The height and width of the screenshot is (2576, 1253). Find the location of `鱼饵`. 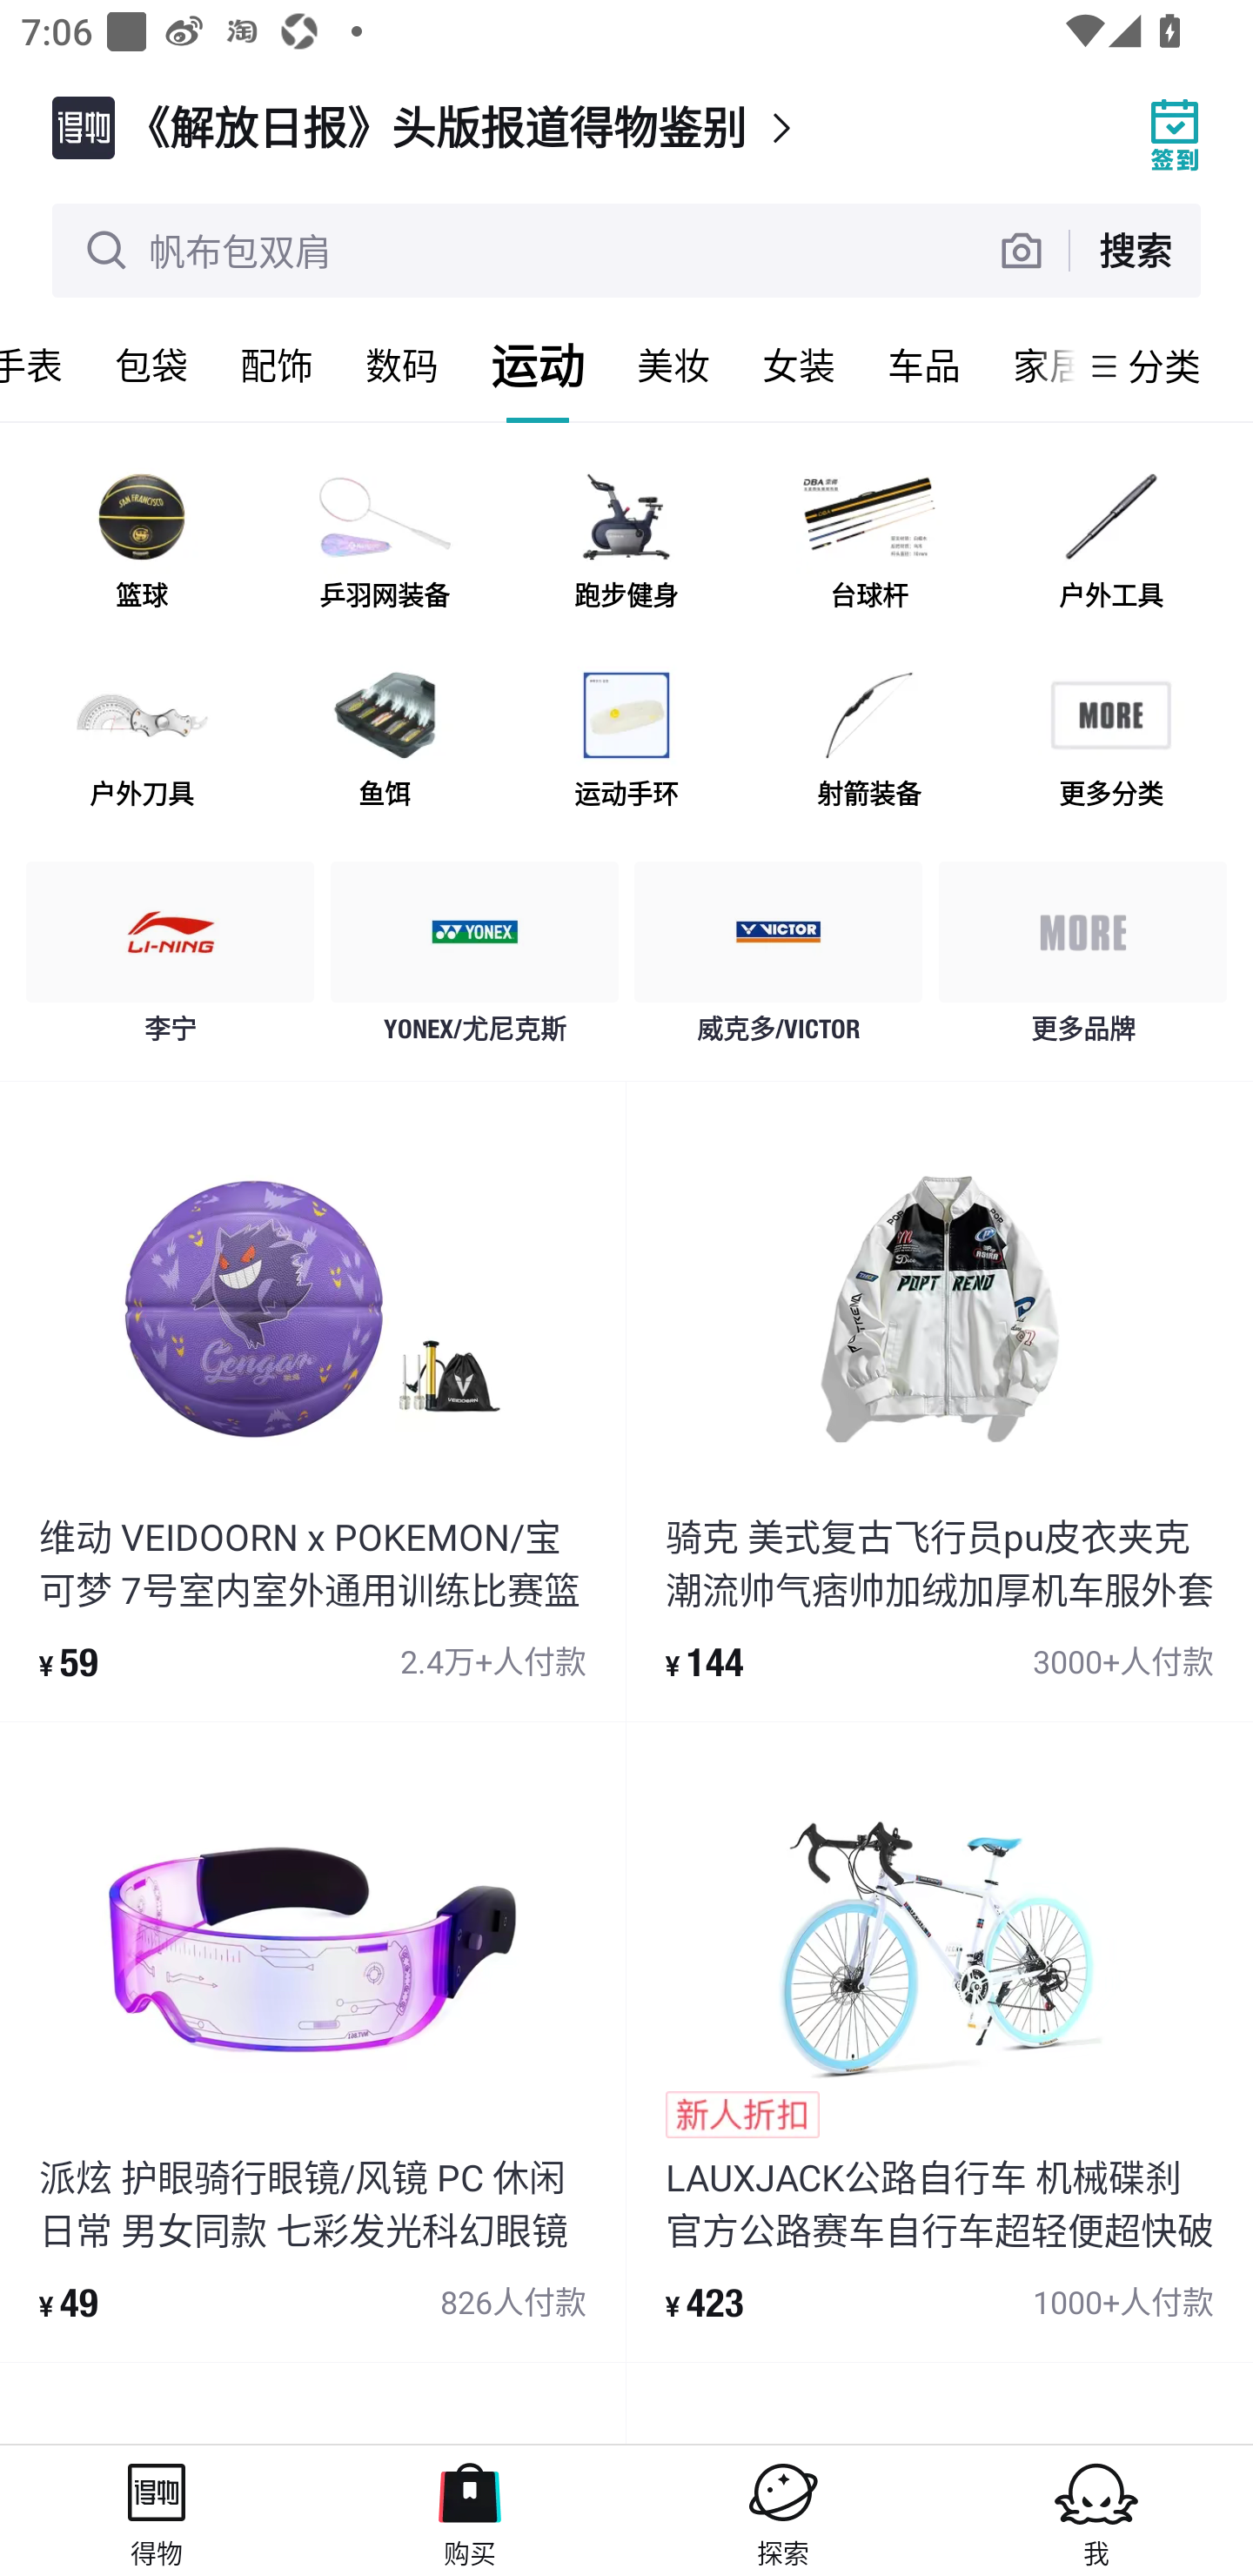

鱼饵 is located at coordinates (384, 740).